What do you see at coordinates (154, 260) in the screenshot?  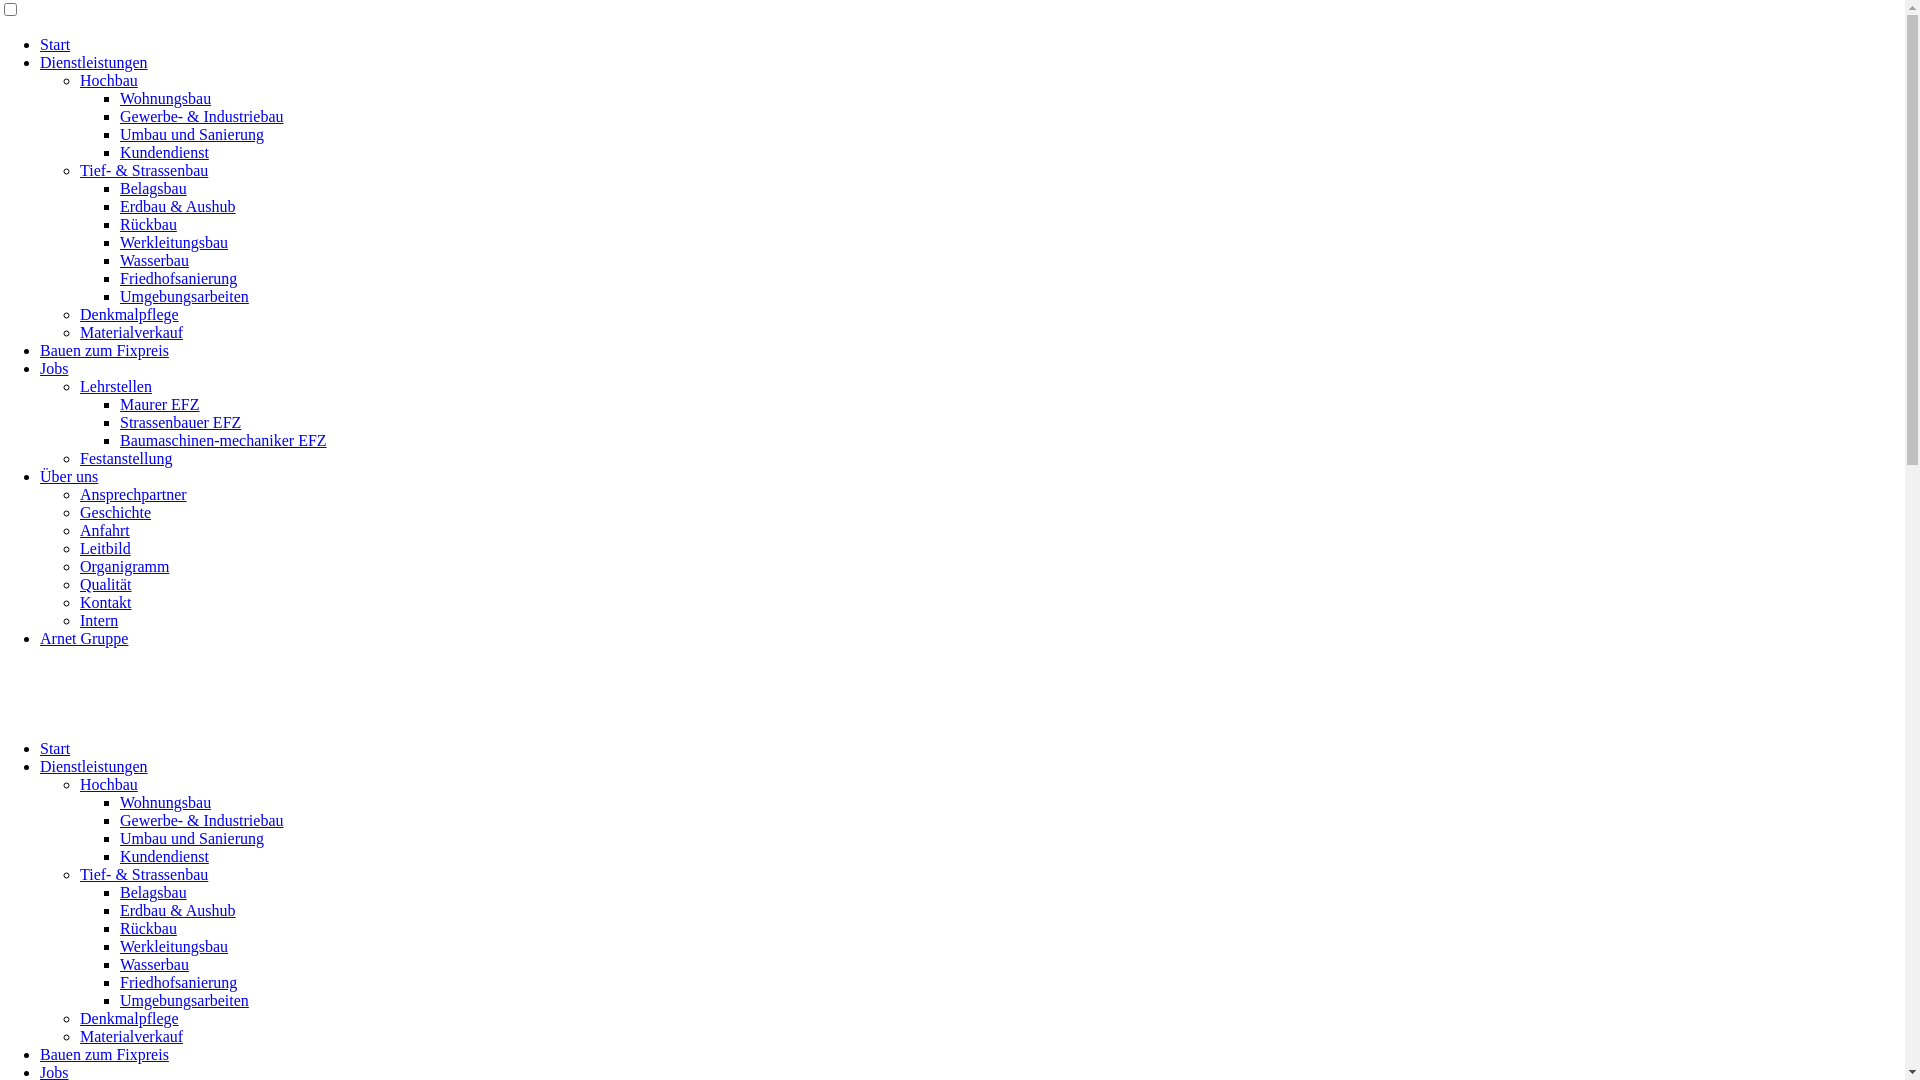 I see `Wasserbau` at bounding box center [154, 260].